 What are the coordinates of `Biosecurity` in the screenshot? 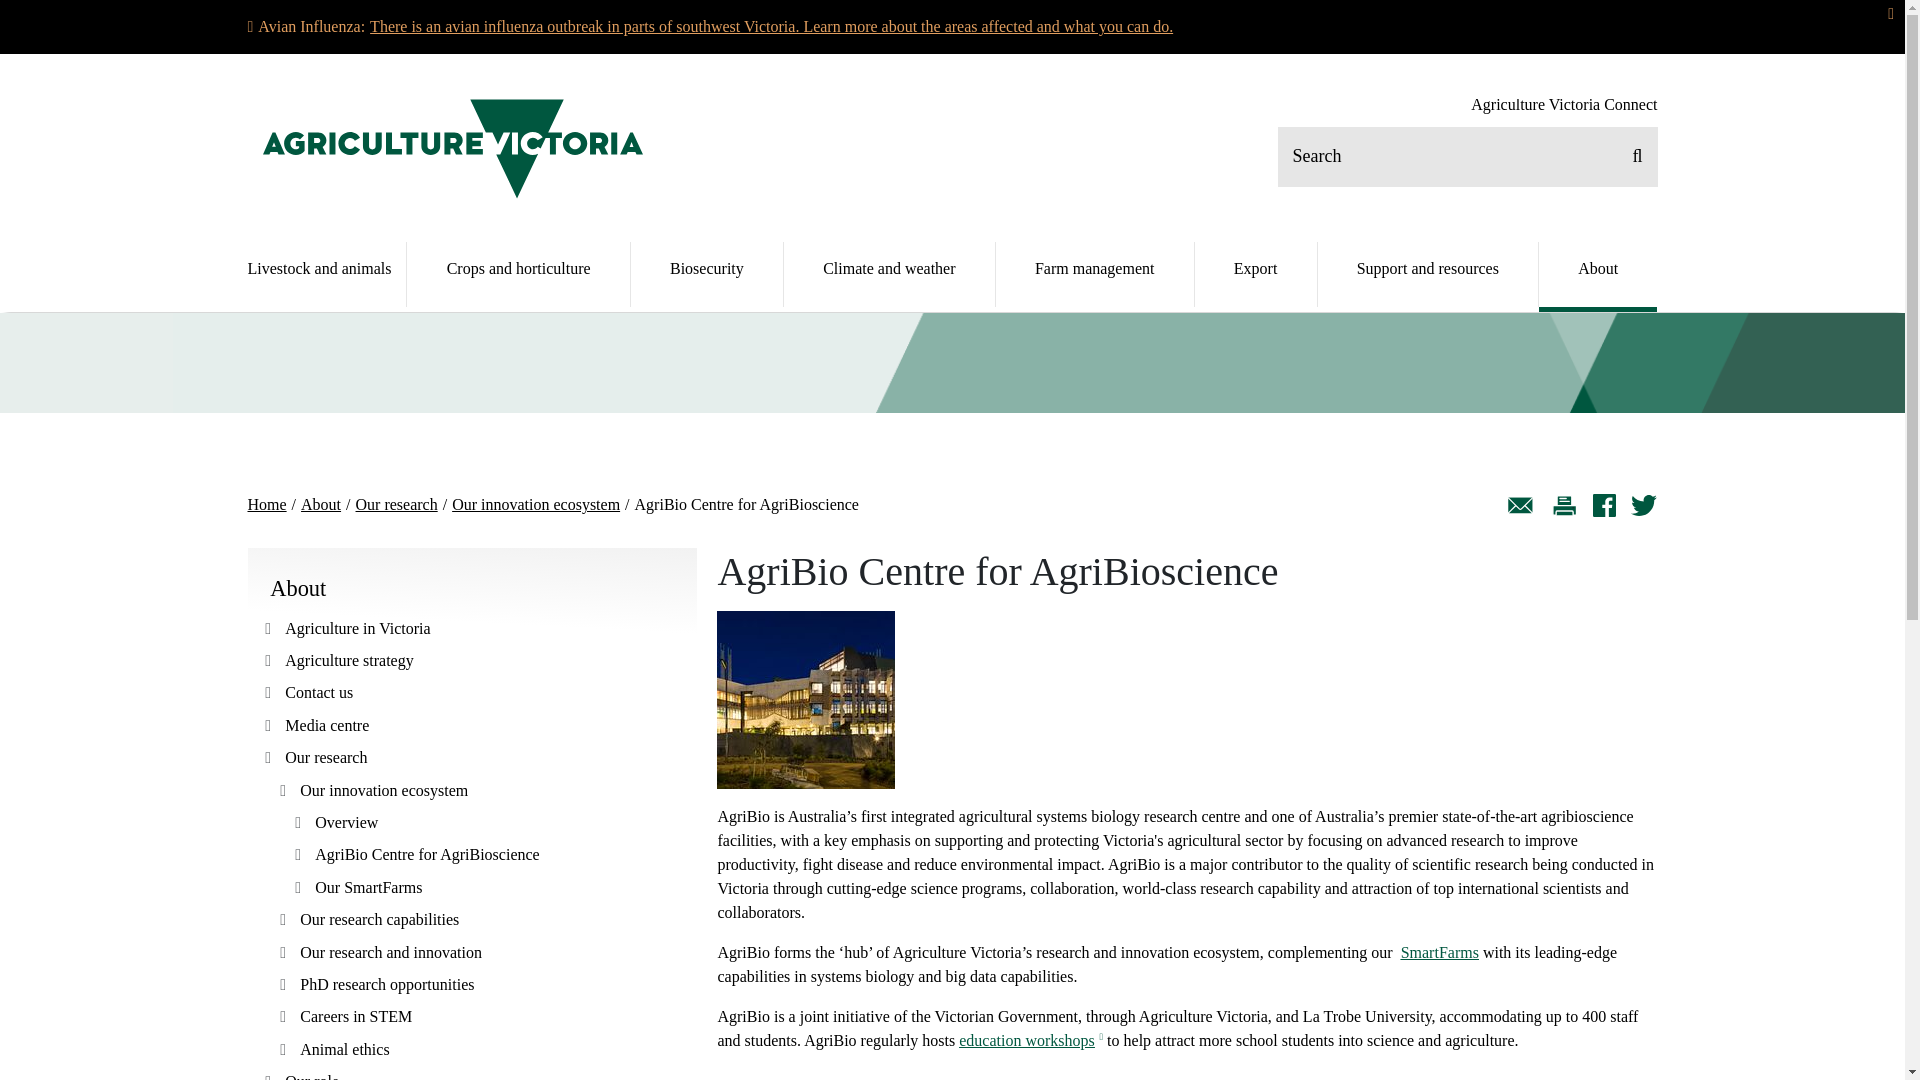 It's located at (706, 274).